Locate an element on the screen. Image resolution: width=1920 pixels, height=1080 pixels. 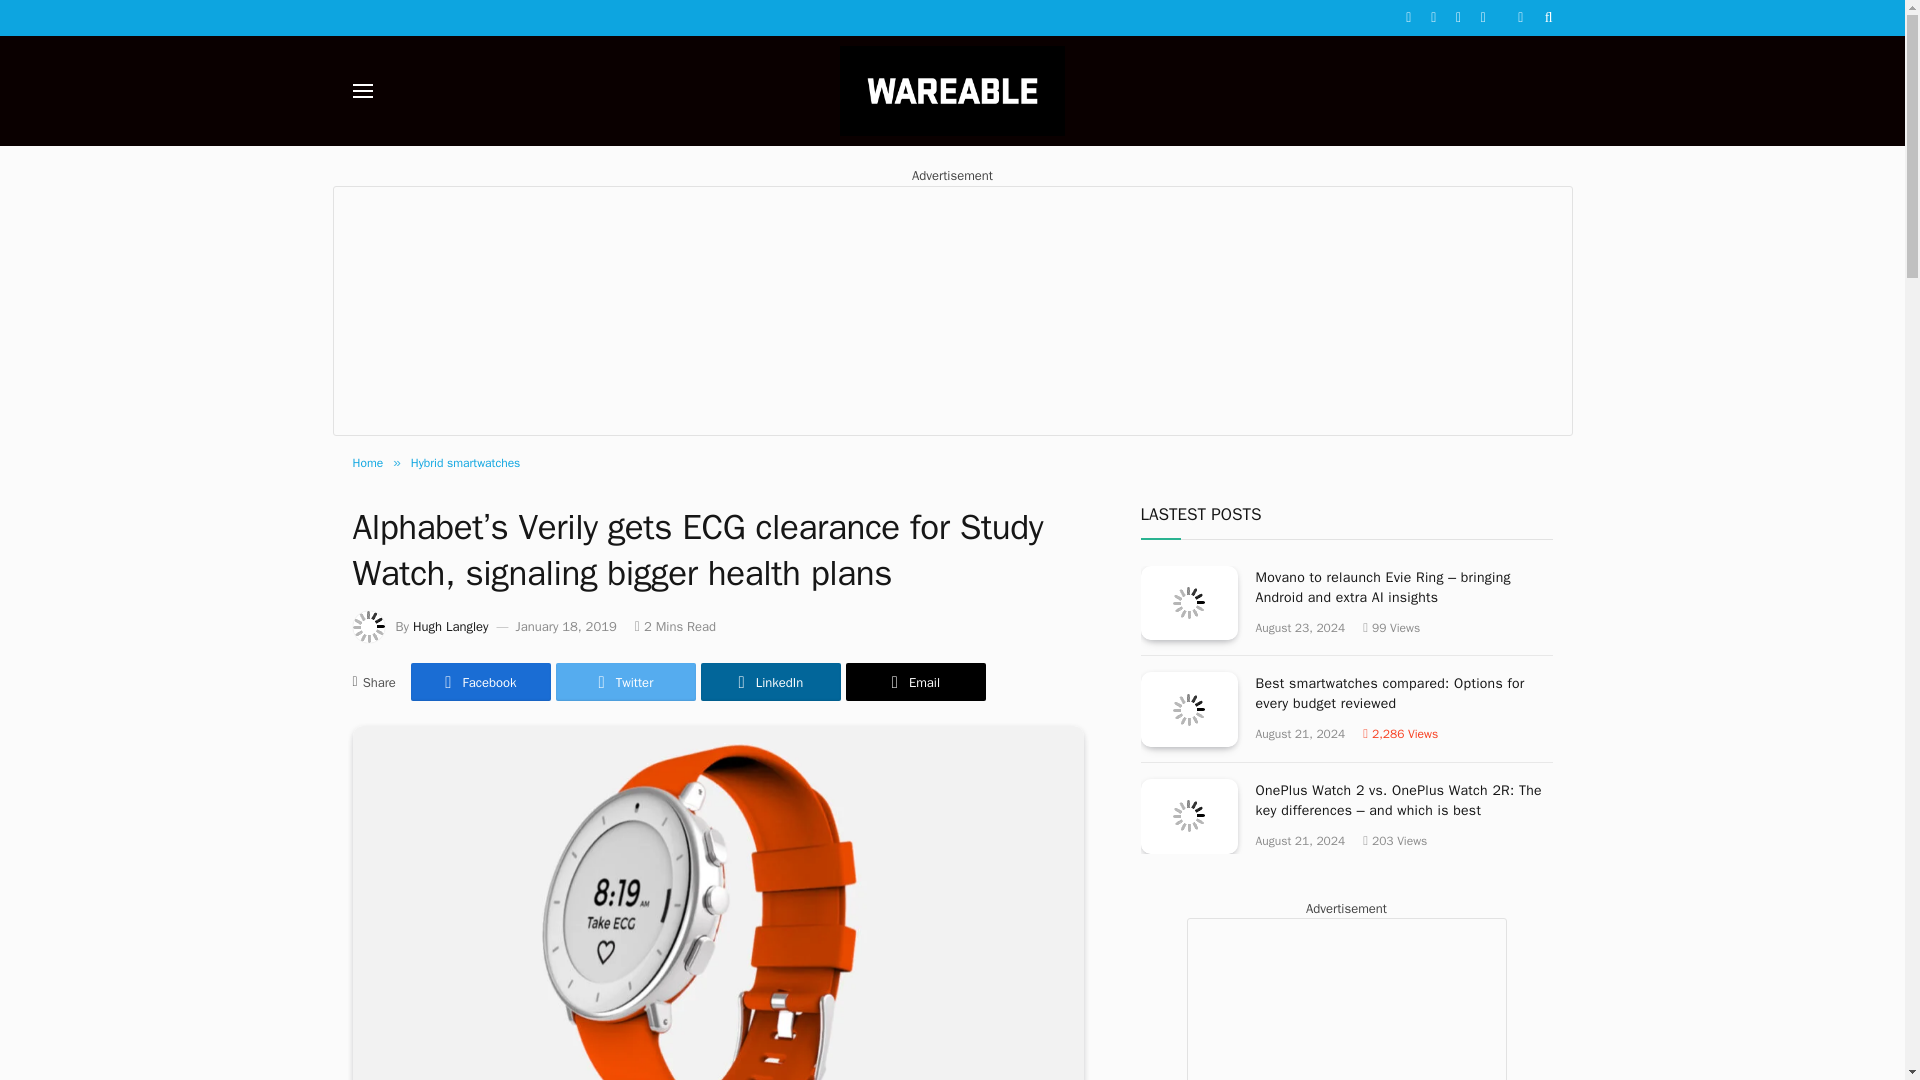
Home is located at coordinates (366, 462).